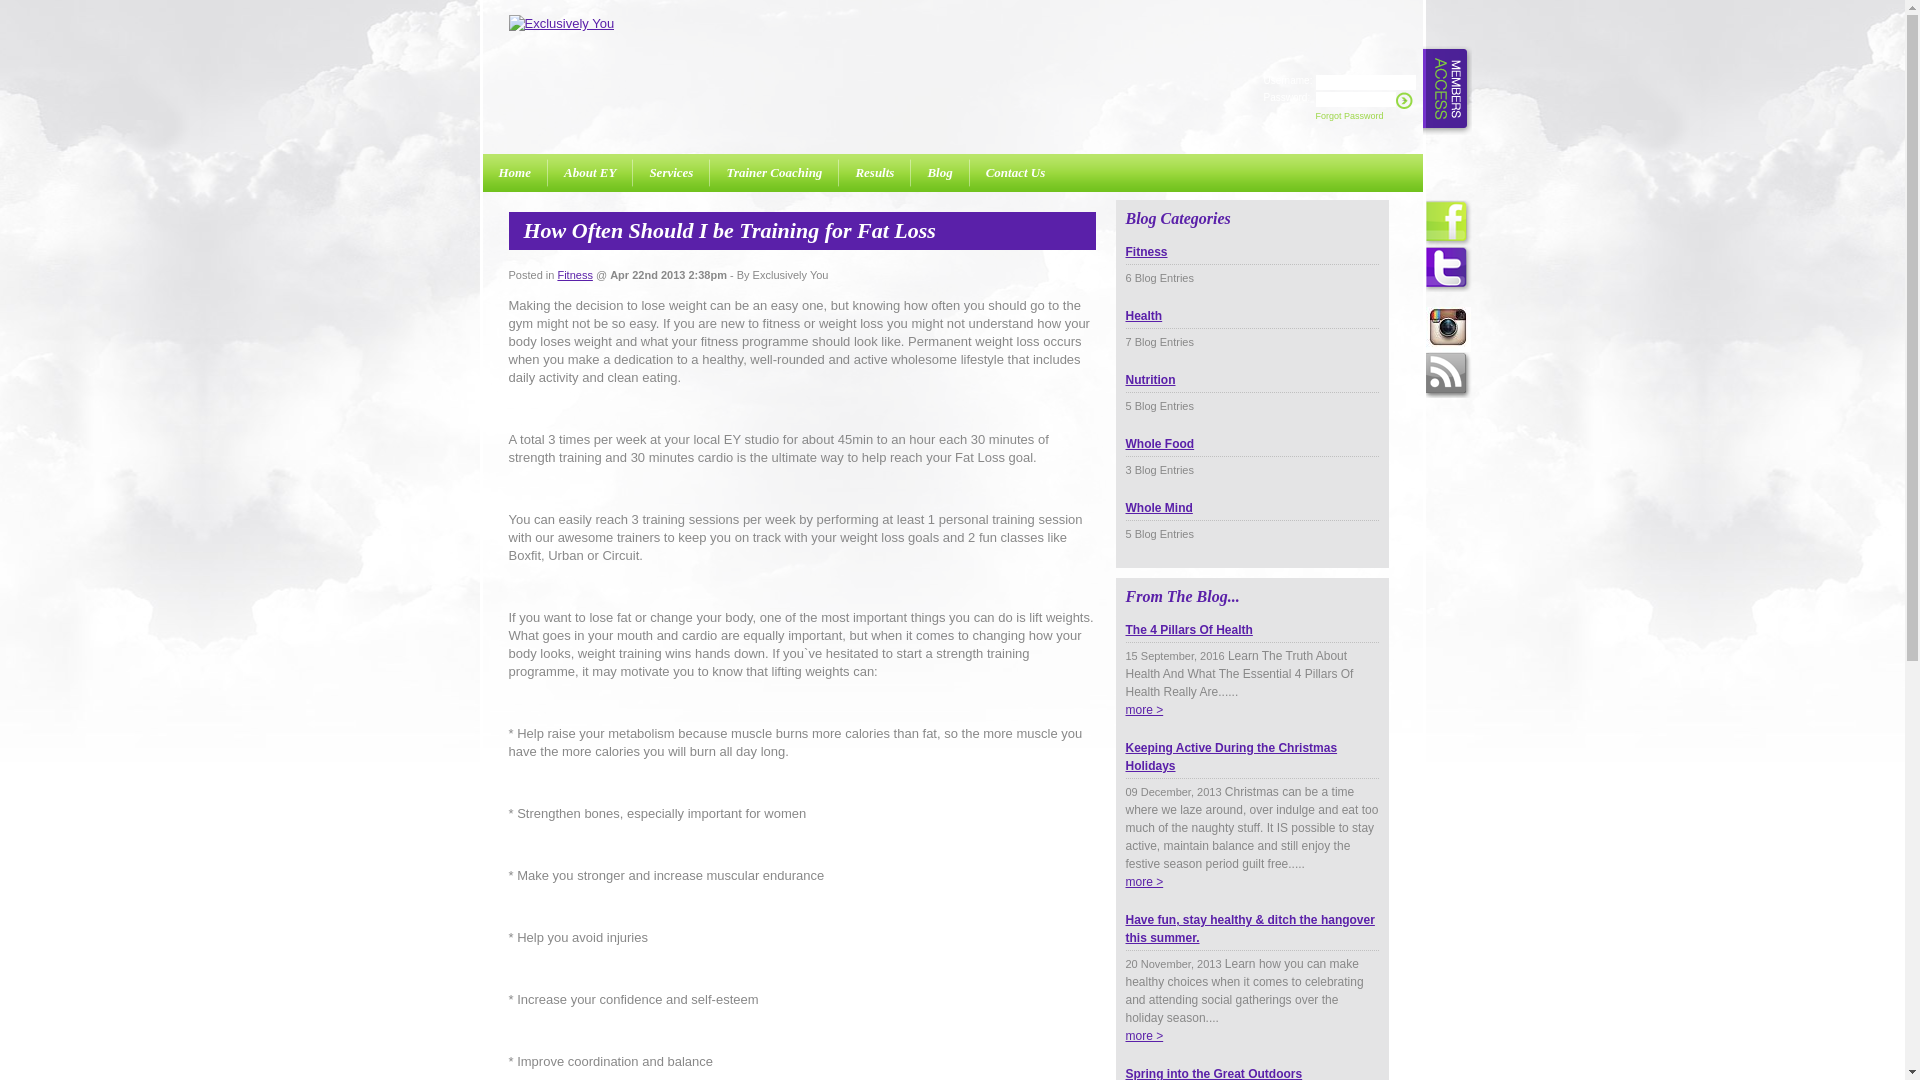 The height and width of the screenshot is (1080, 1920). Describe the element at coordinates (1145, 1036) in the screenshot. I see `more >` at that location.